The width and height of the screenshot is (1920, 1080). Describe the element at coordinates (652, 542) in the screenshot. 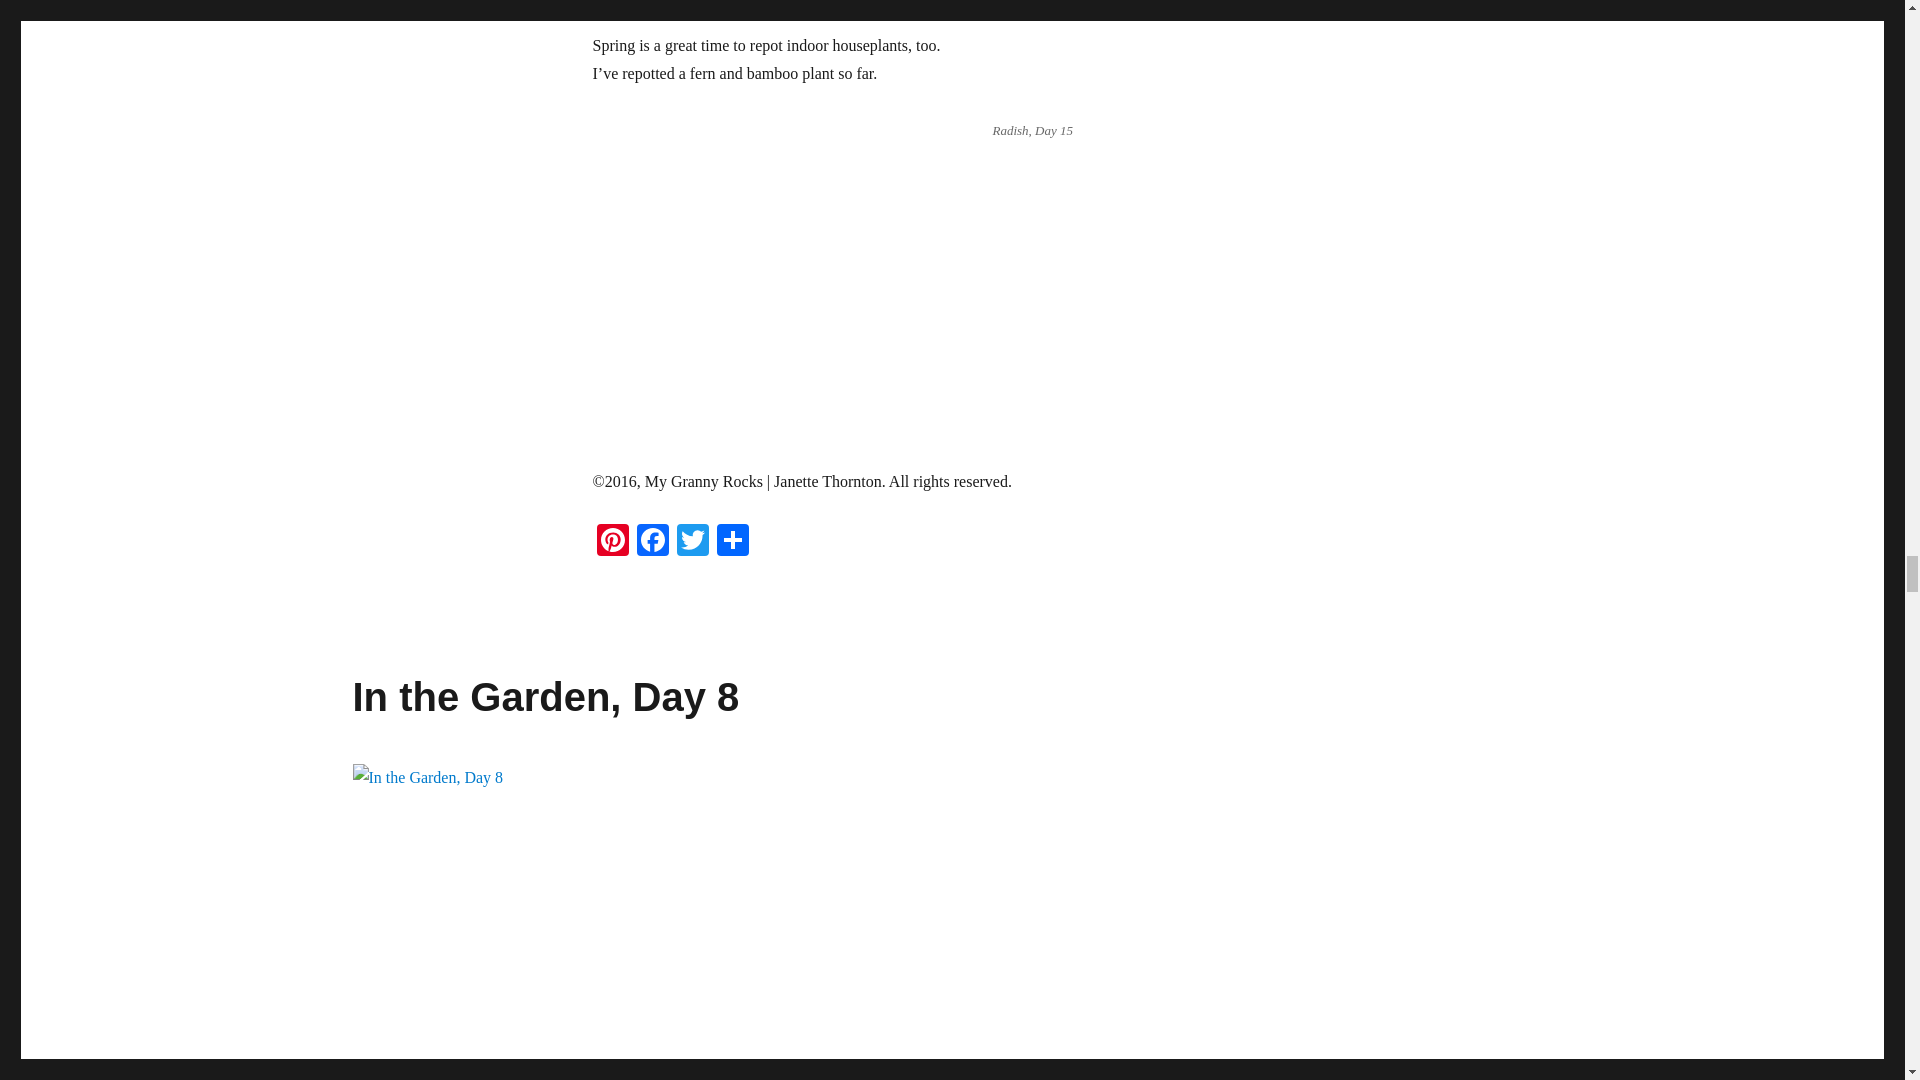

I see `Facebook` at that location.